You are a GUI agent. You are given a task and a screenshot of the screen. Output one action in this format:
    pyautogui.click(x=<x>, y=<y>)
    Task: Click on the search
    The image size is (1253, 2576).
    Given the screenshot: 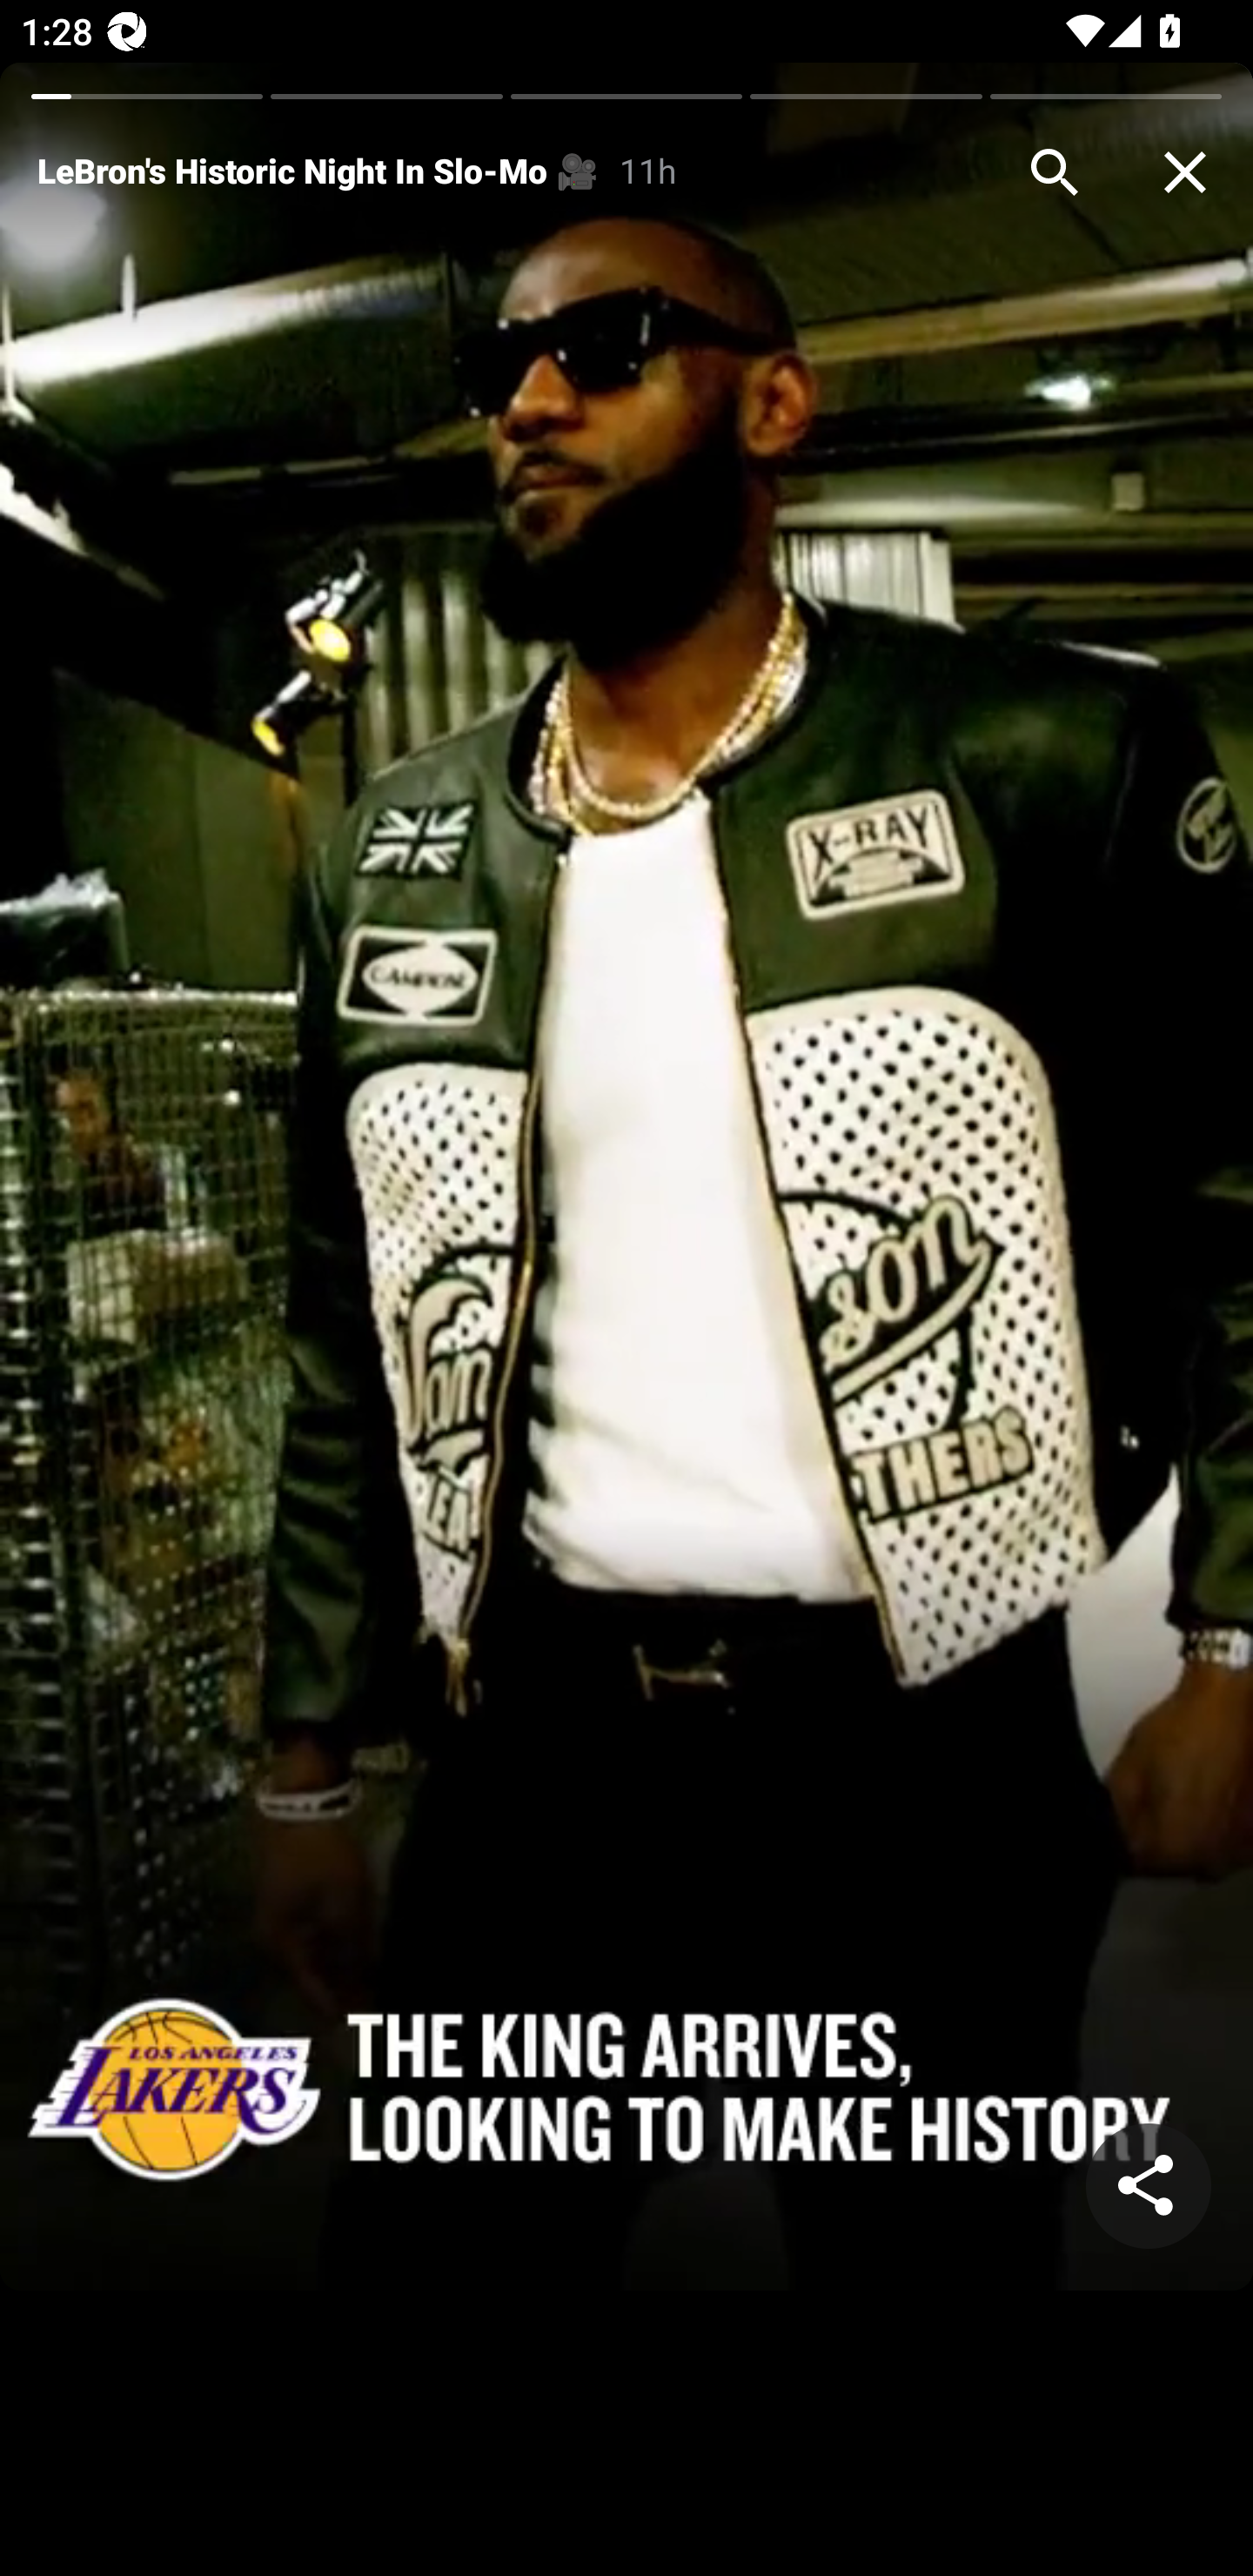 What is the action you would take?
    pyautogui.click(x=1055, y=172)
    